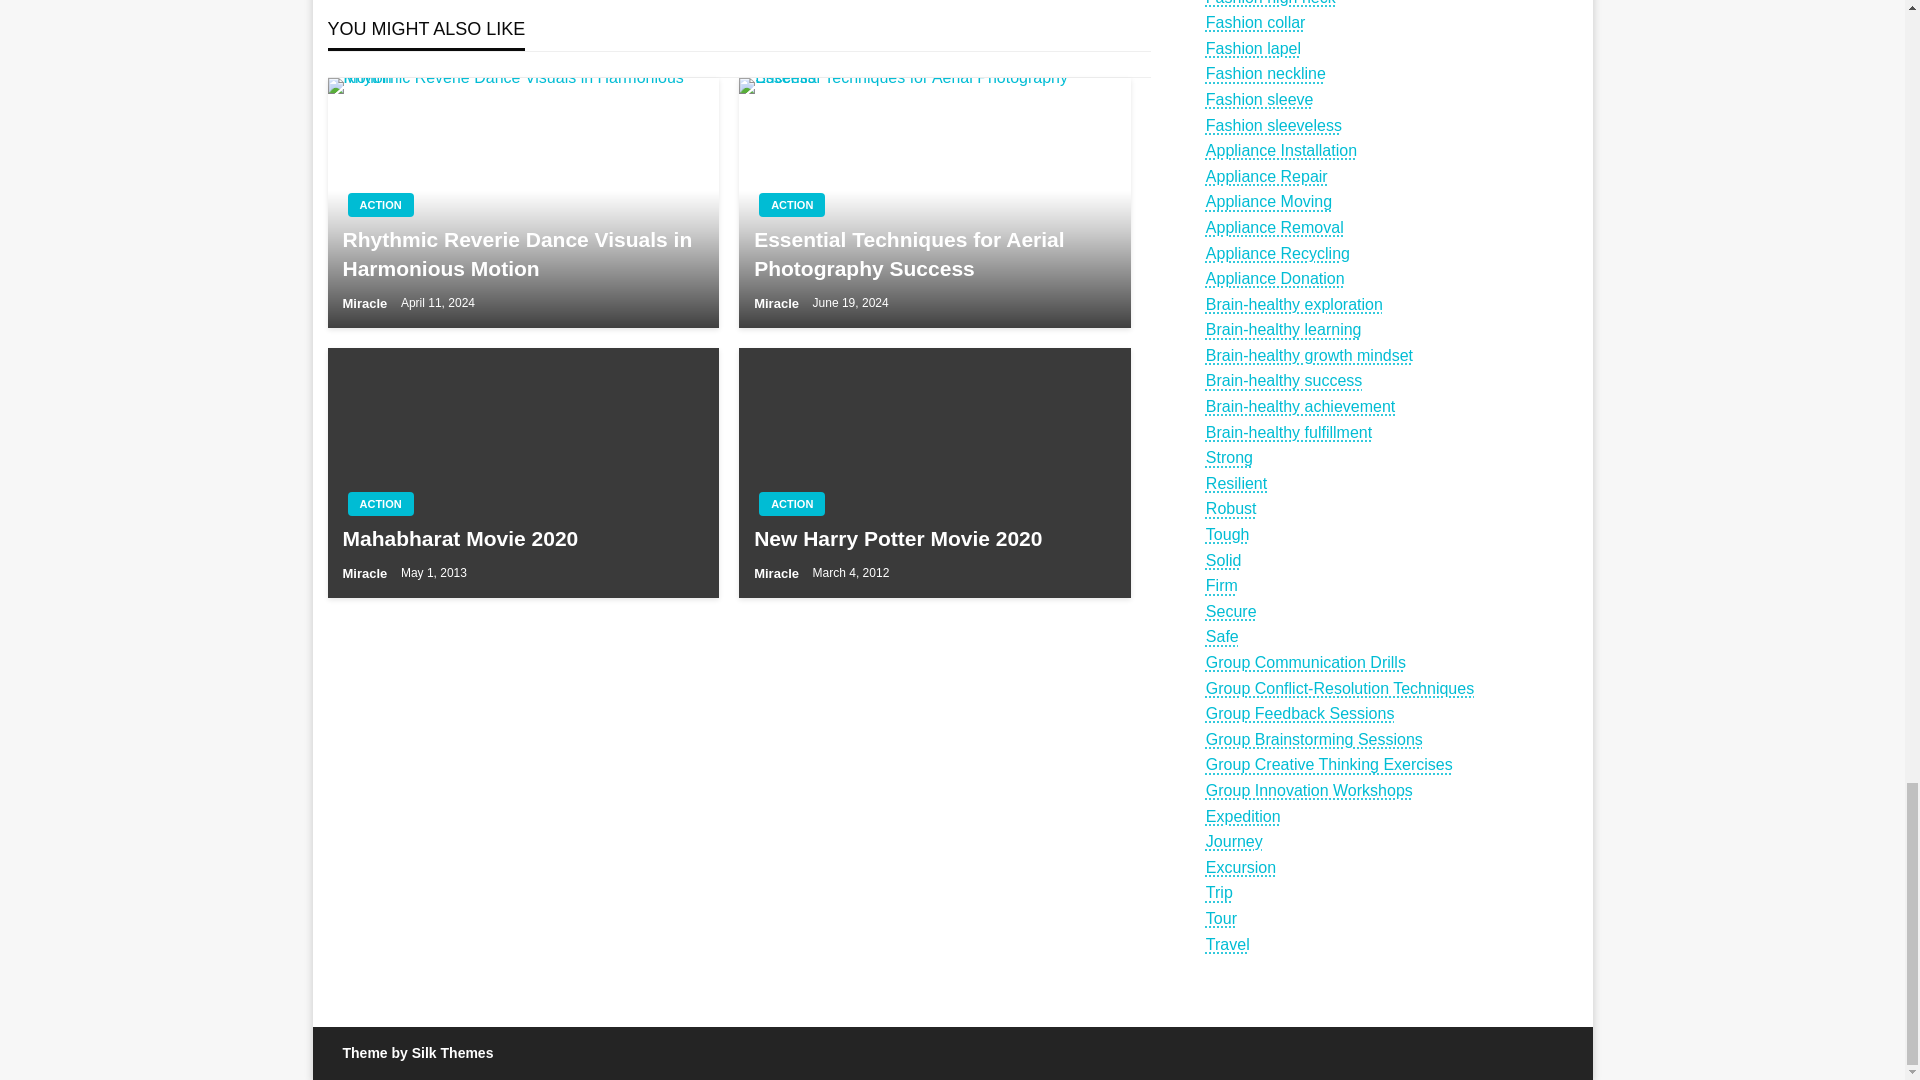 The image size is (1920, 1080). Describe the element at coordinates (792, 205) in the screenshot. I see `ACTION` at that location.